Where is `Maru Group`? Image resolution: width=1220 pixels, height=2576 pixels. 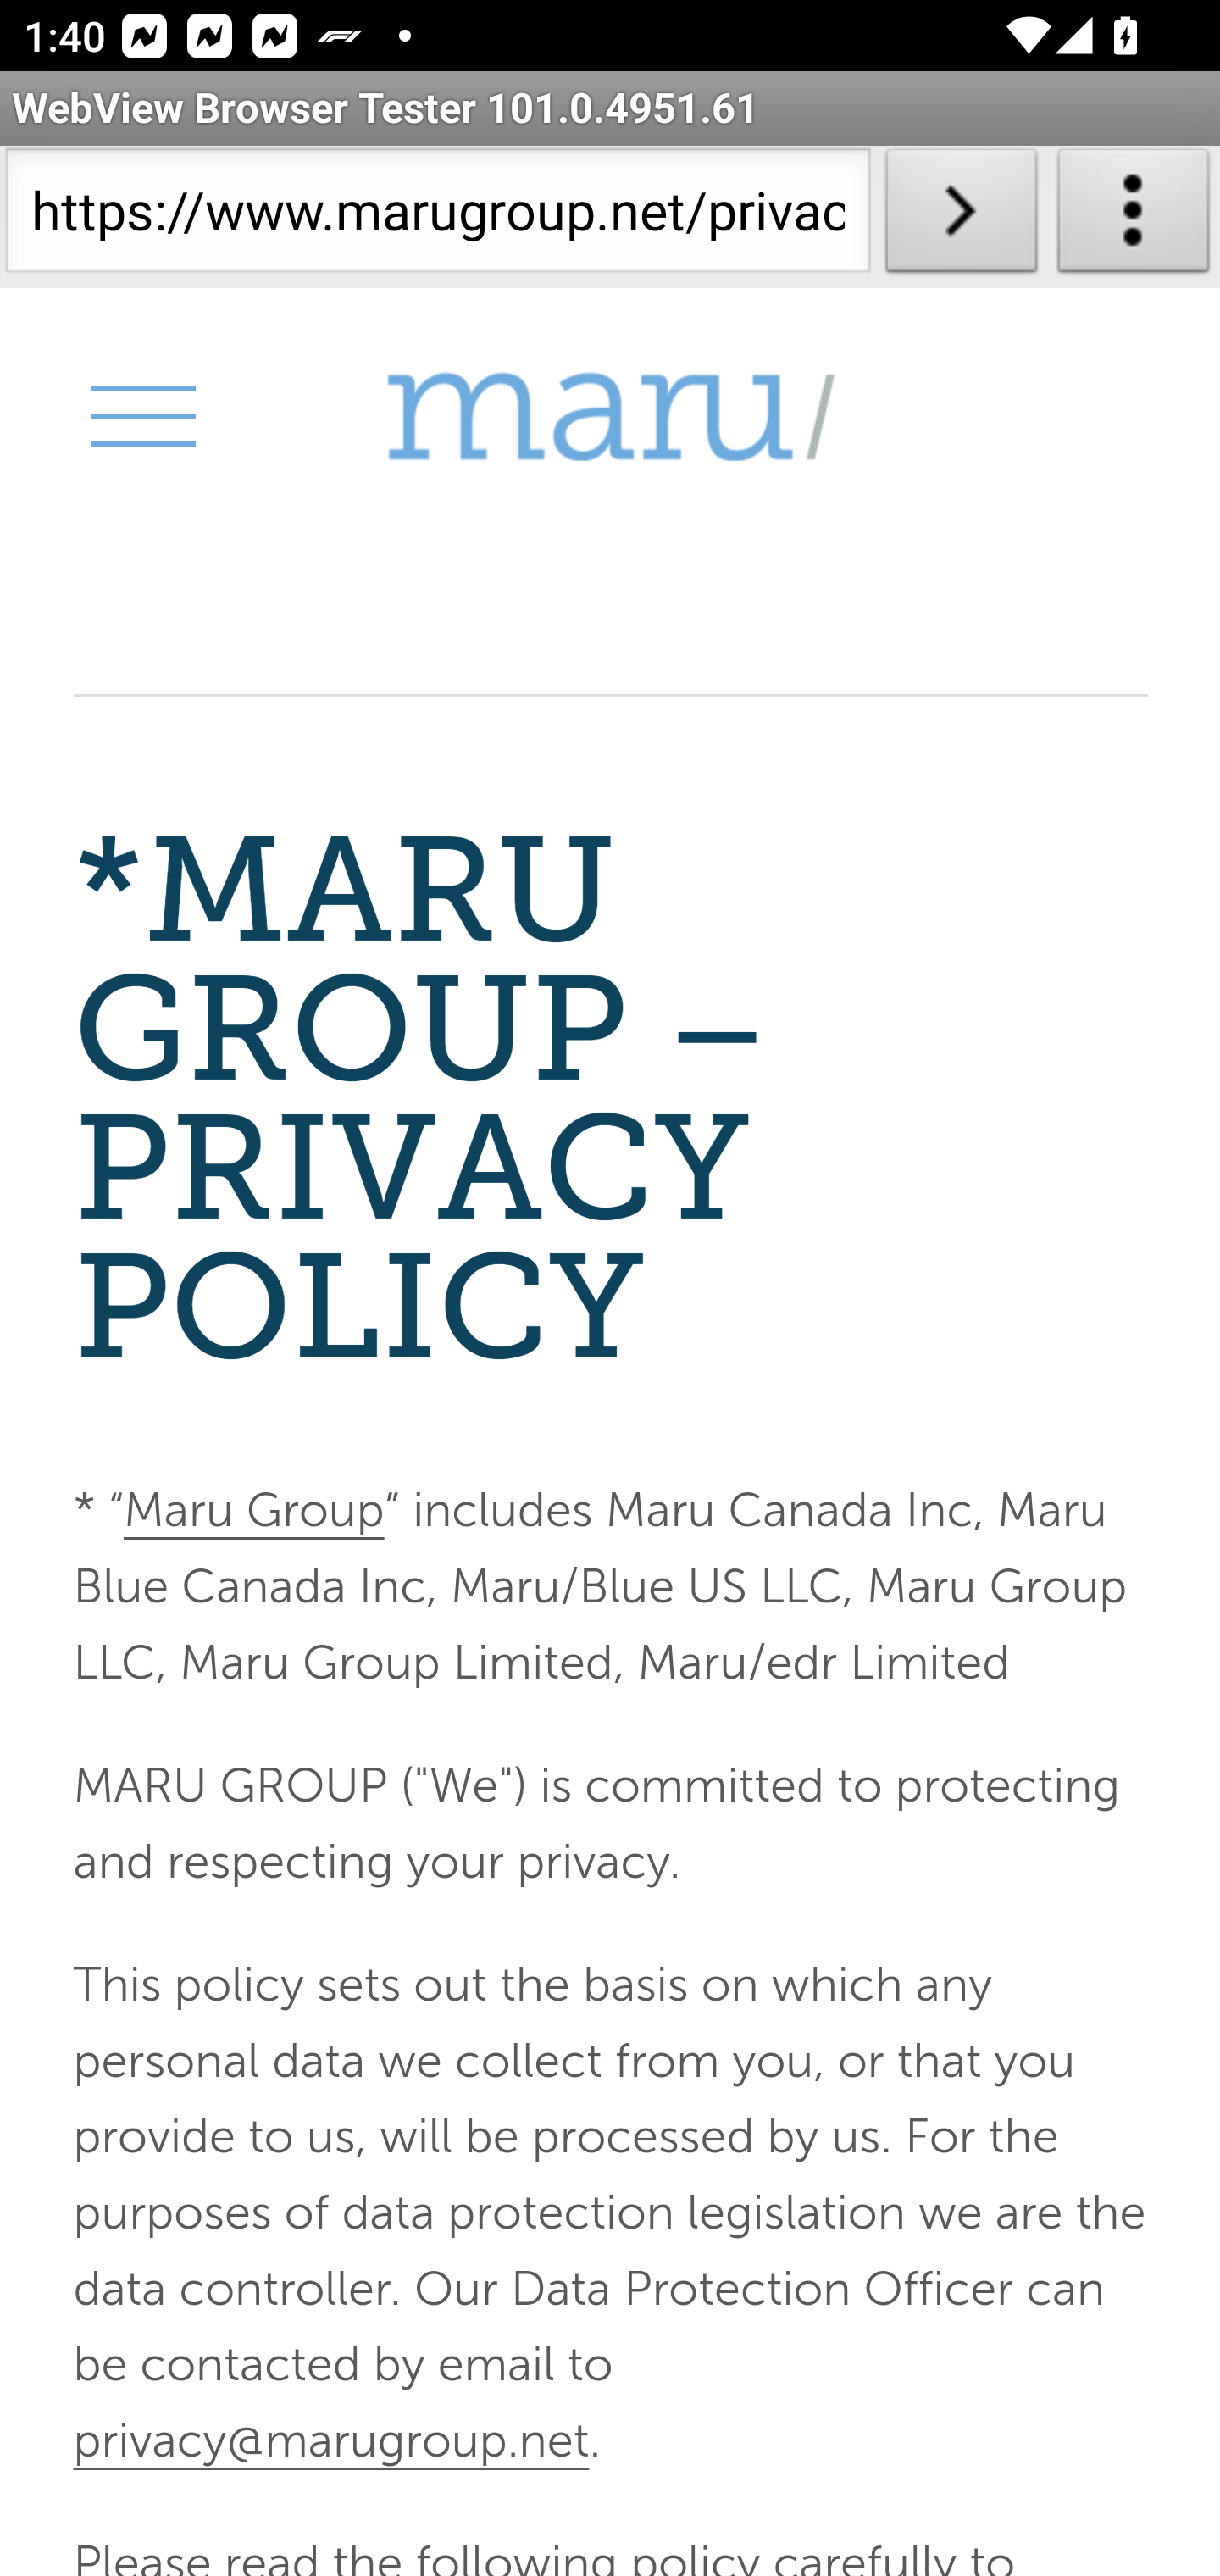
Maru Group is located at coordinates (610, 417).